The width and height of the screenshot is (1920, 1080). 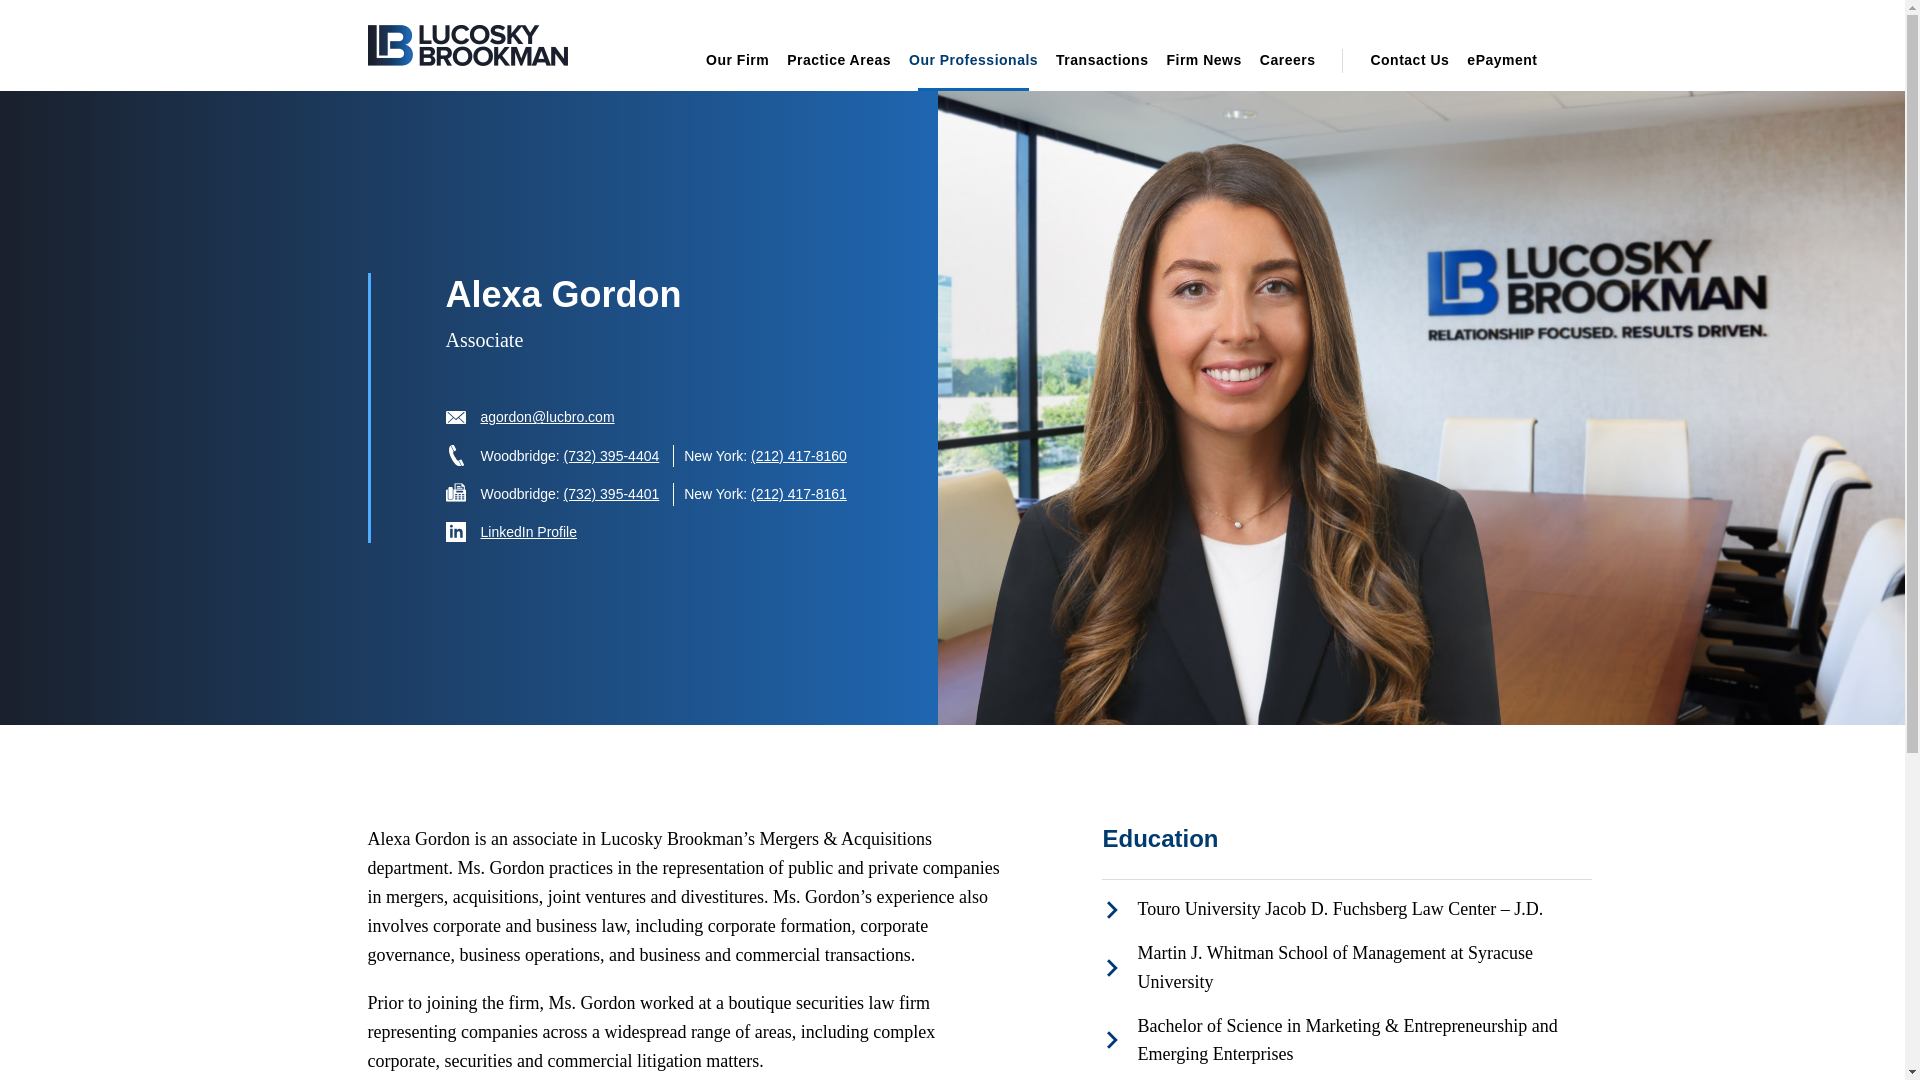 I want to click on Our Firm, so click(x=736, y=69).